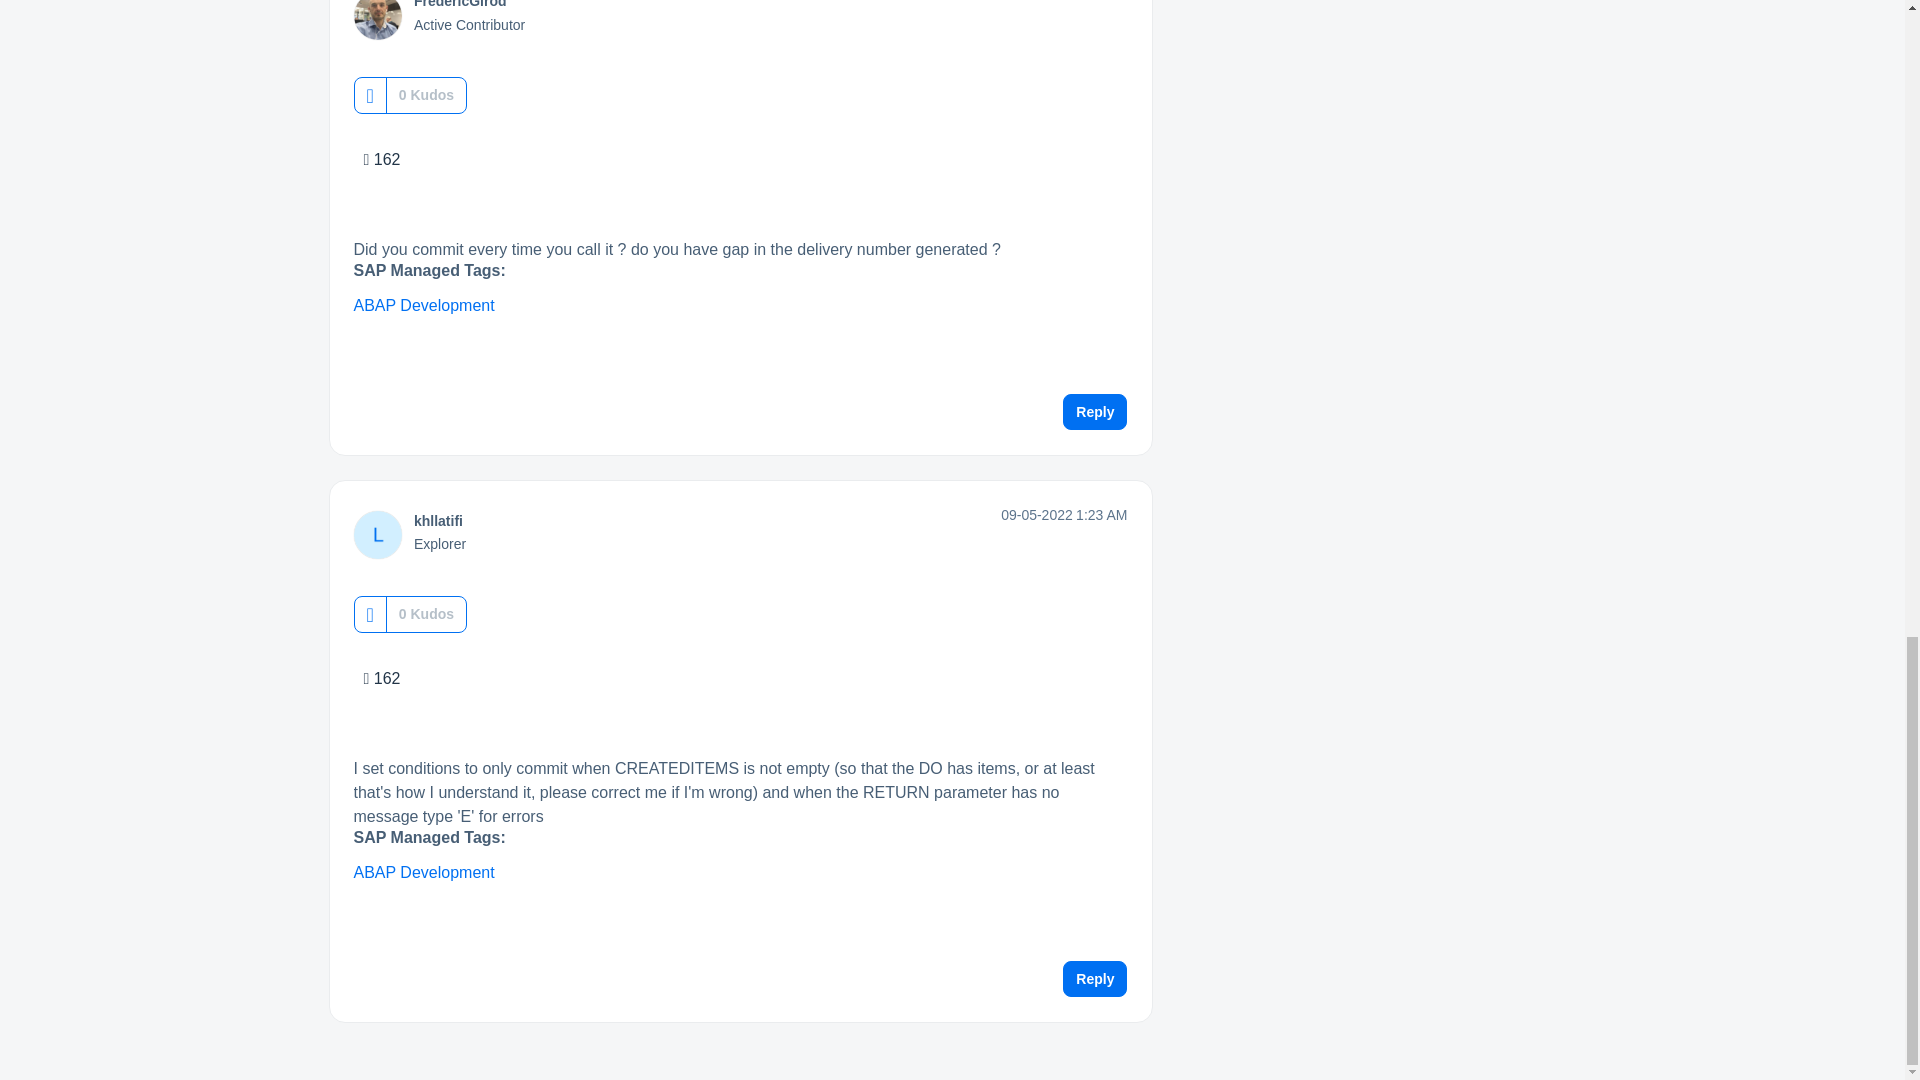 The height and width of the screenshot is (1080, 1920). I want to click on khllatifi, so click(438, 521).